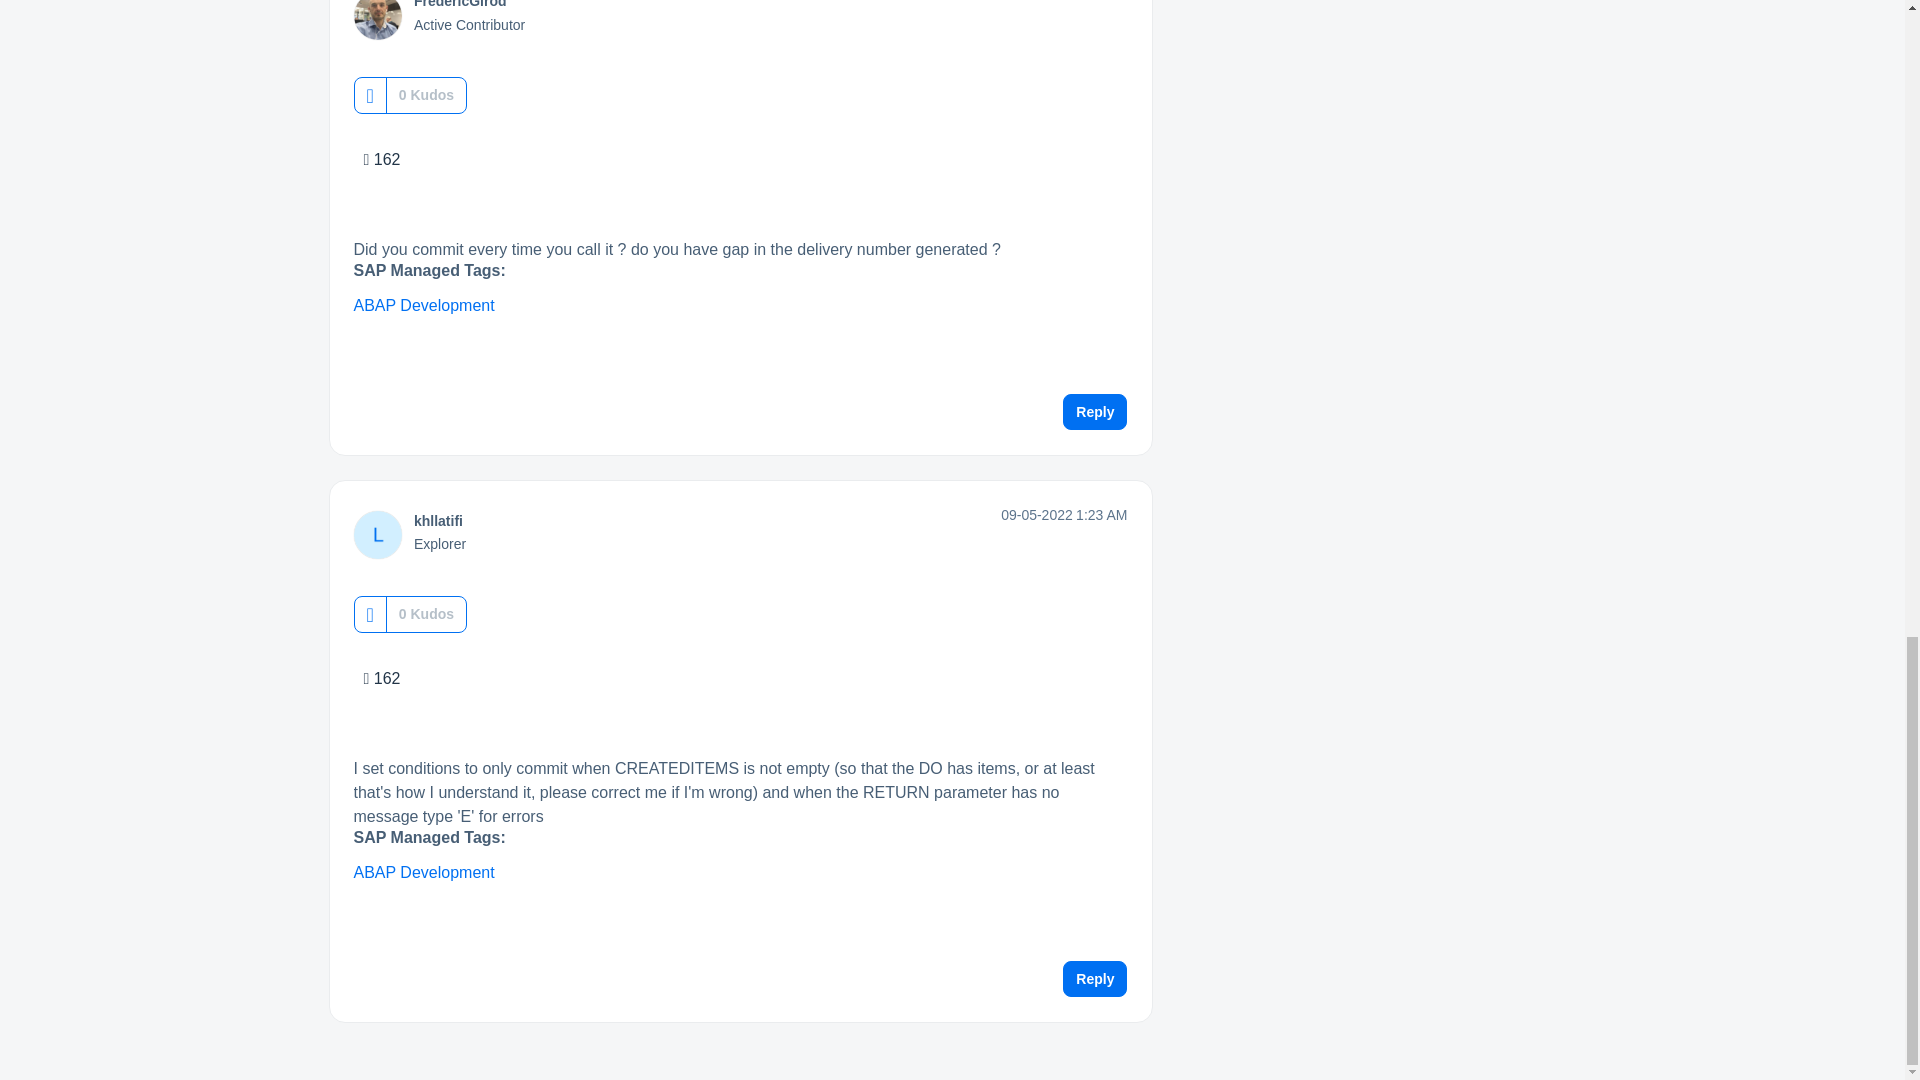 The height and width of the screenshot is (1080, 1920). I want to click on khllatifi, so click(438, 521).